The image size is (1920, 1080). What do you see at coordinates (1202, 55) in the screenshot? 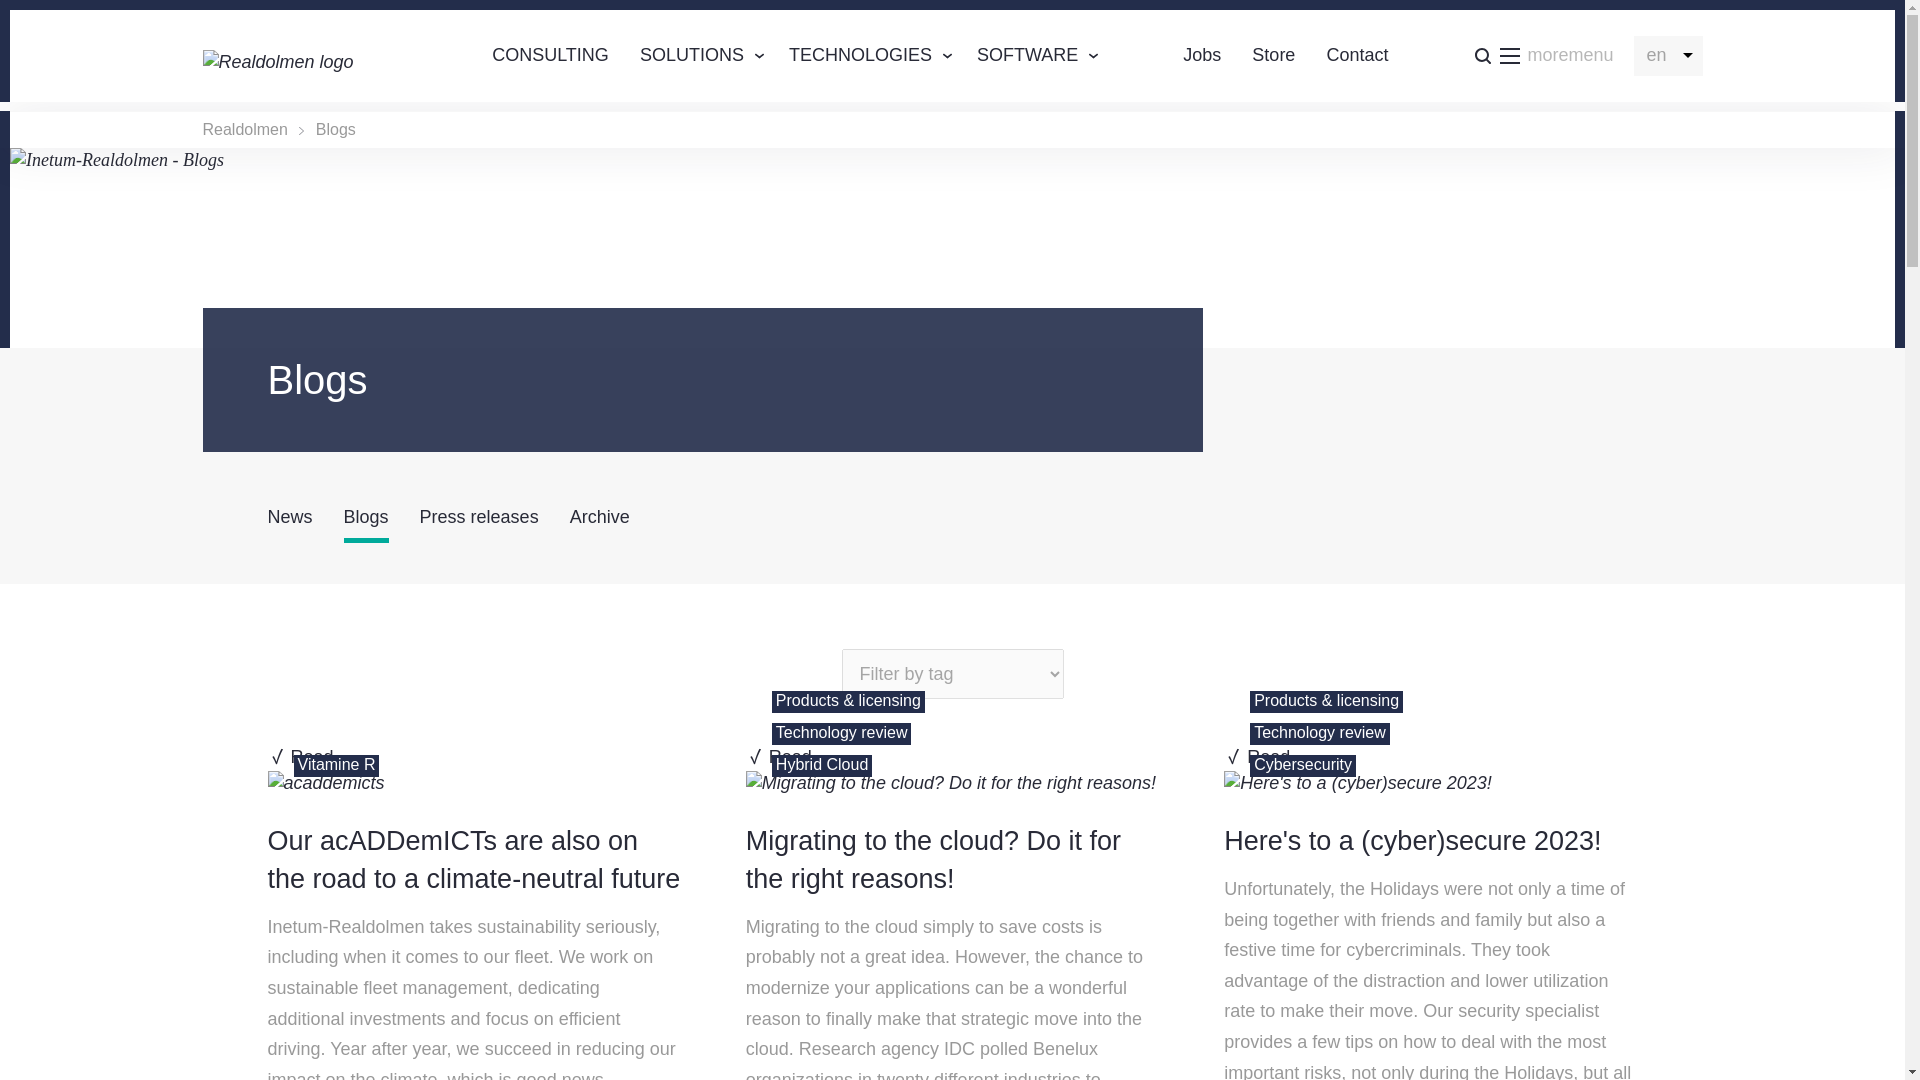
I see `Jobs` at bounding box center [1202, 55].